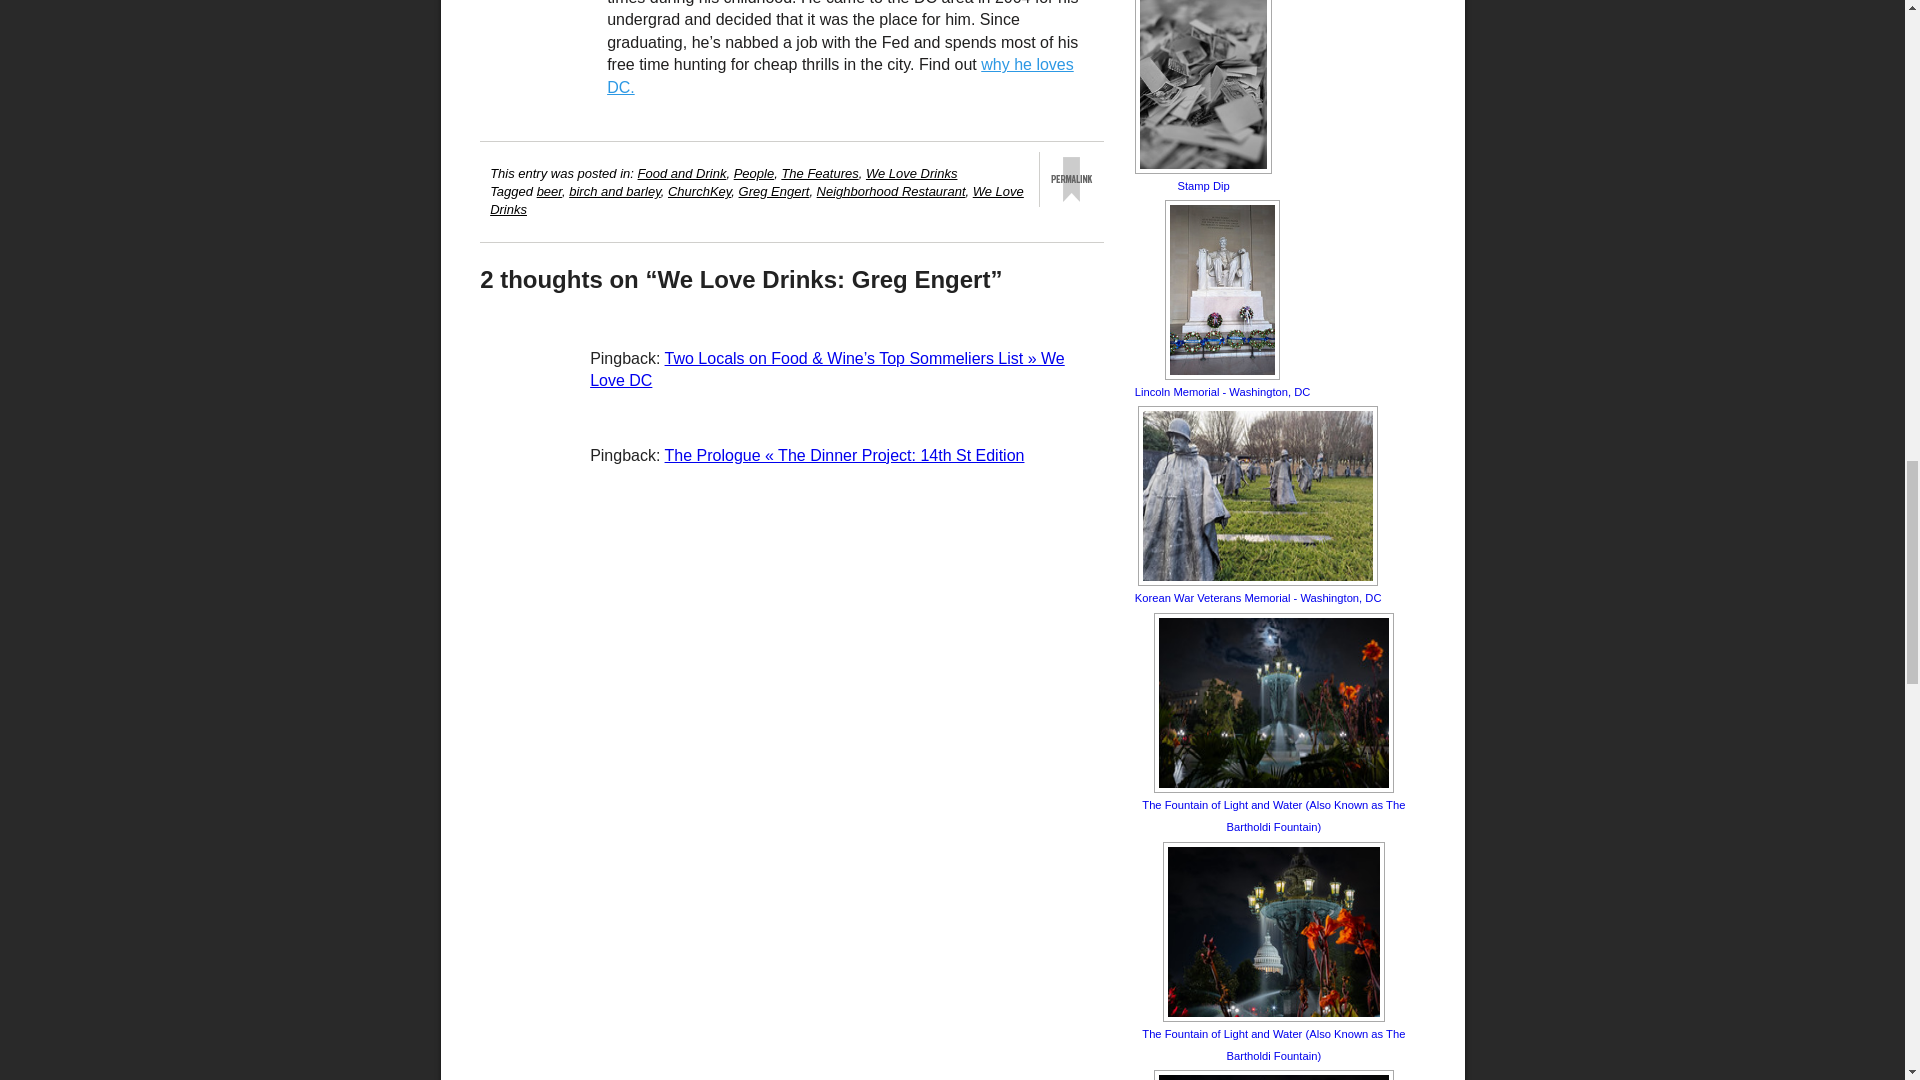 The image size is (1920, 1080). I want to click on We Love Drinks, so click(912, 174).